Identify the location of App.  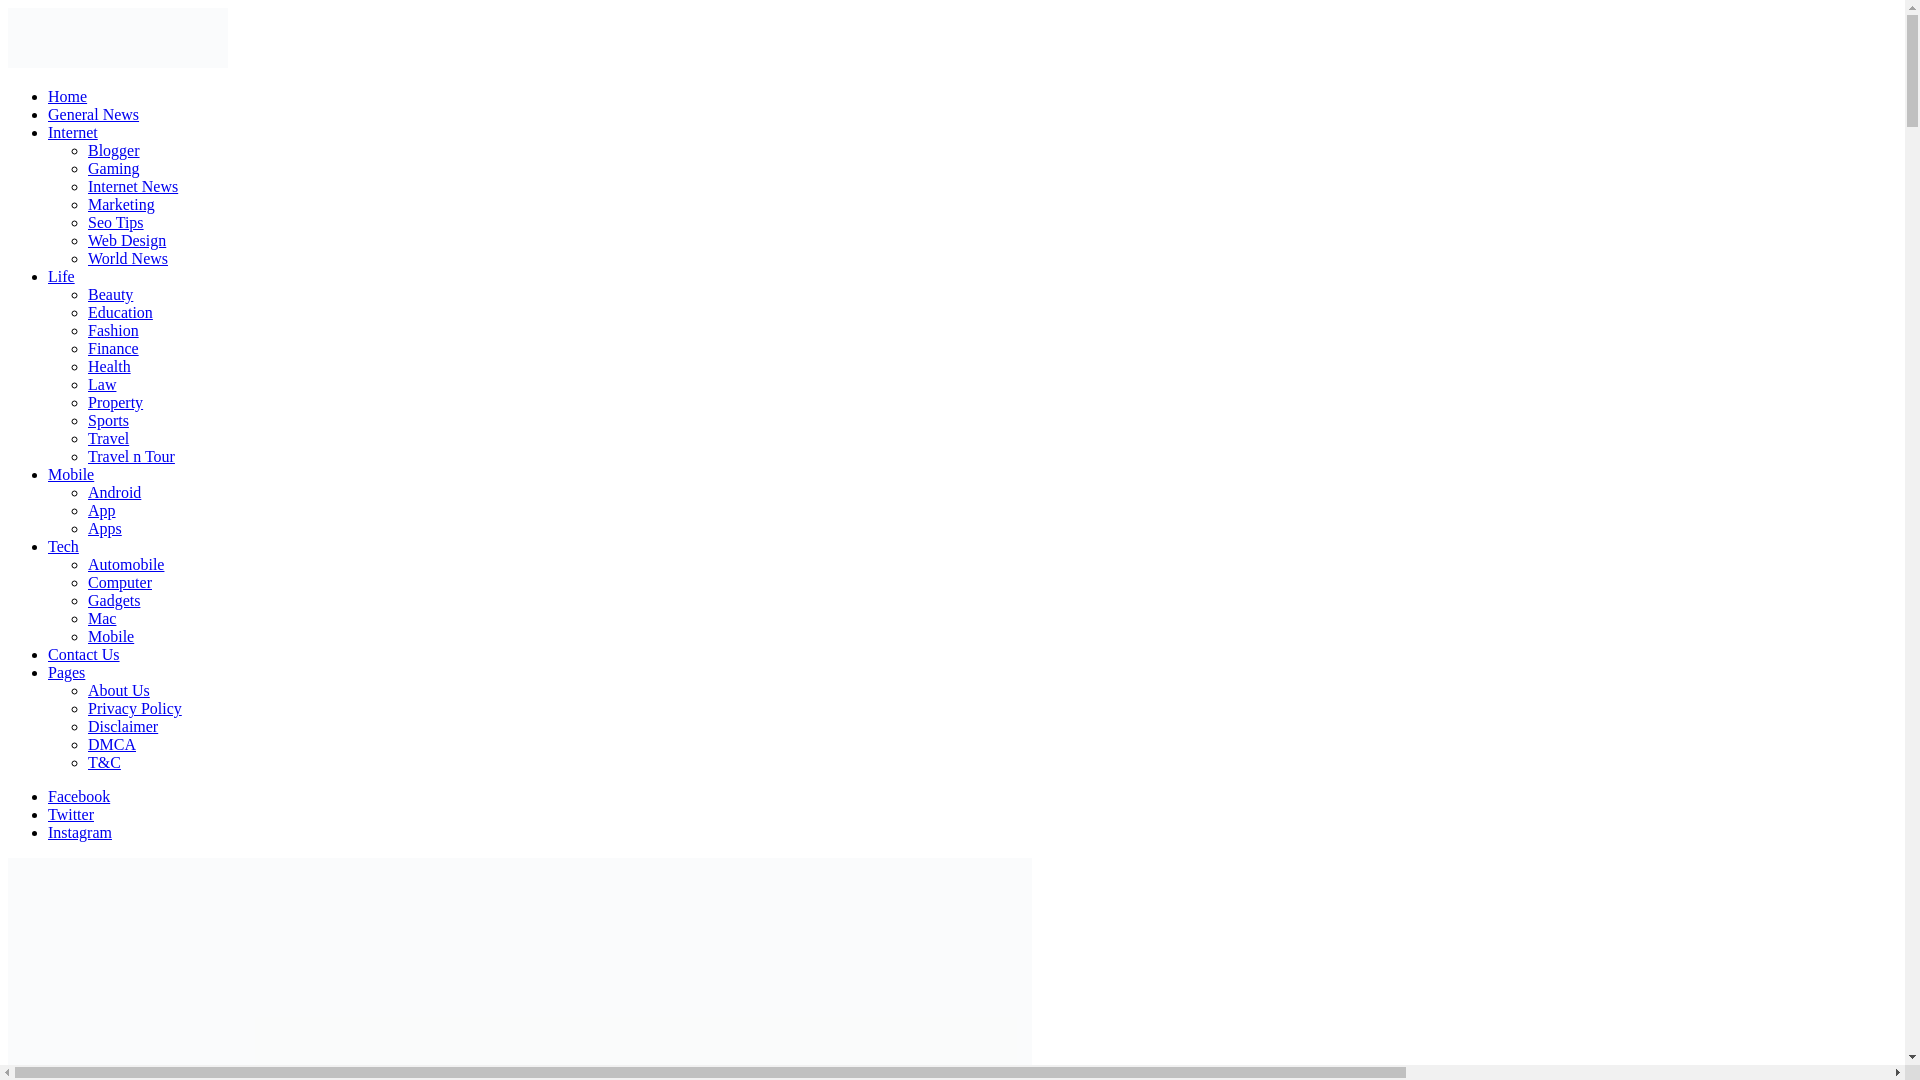
(102, 510).